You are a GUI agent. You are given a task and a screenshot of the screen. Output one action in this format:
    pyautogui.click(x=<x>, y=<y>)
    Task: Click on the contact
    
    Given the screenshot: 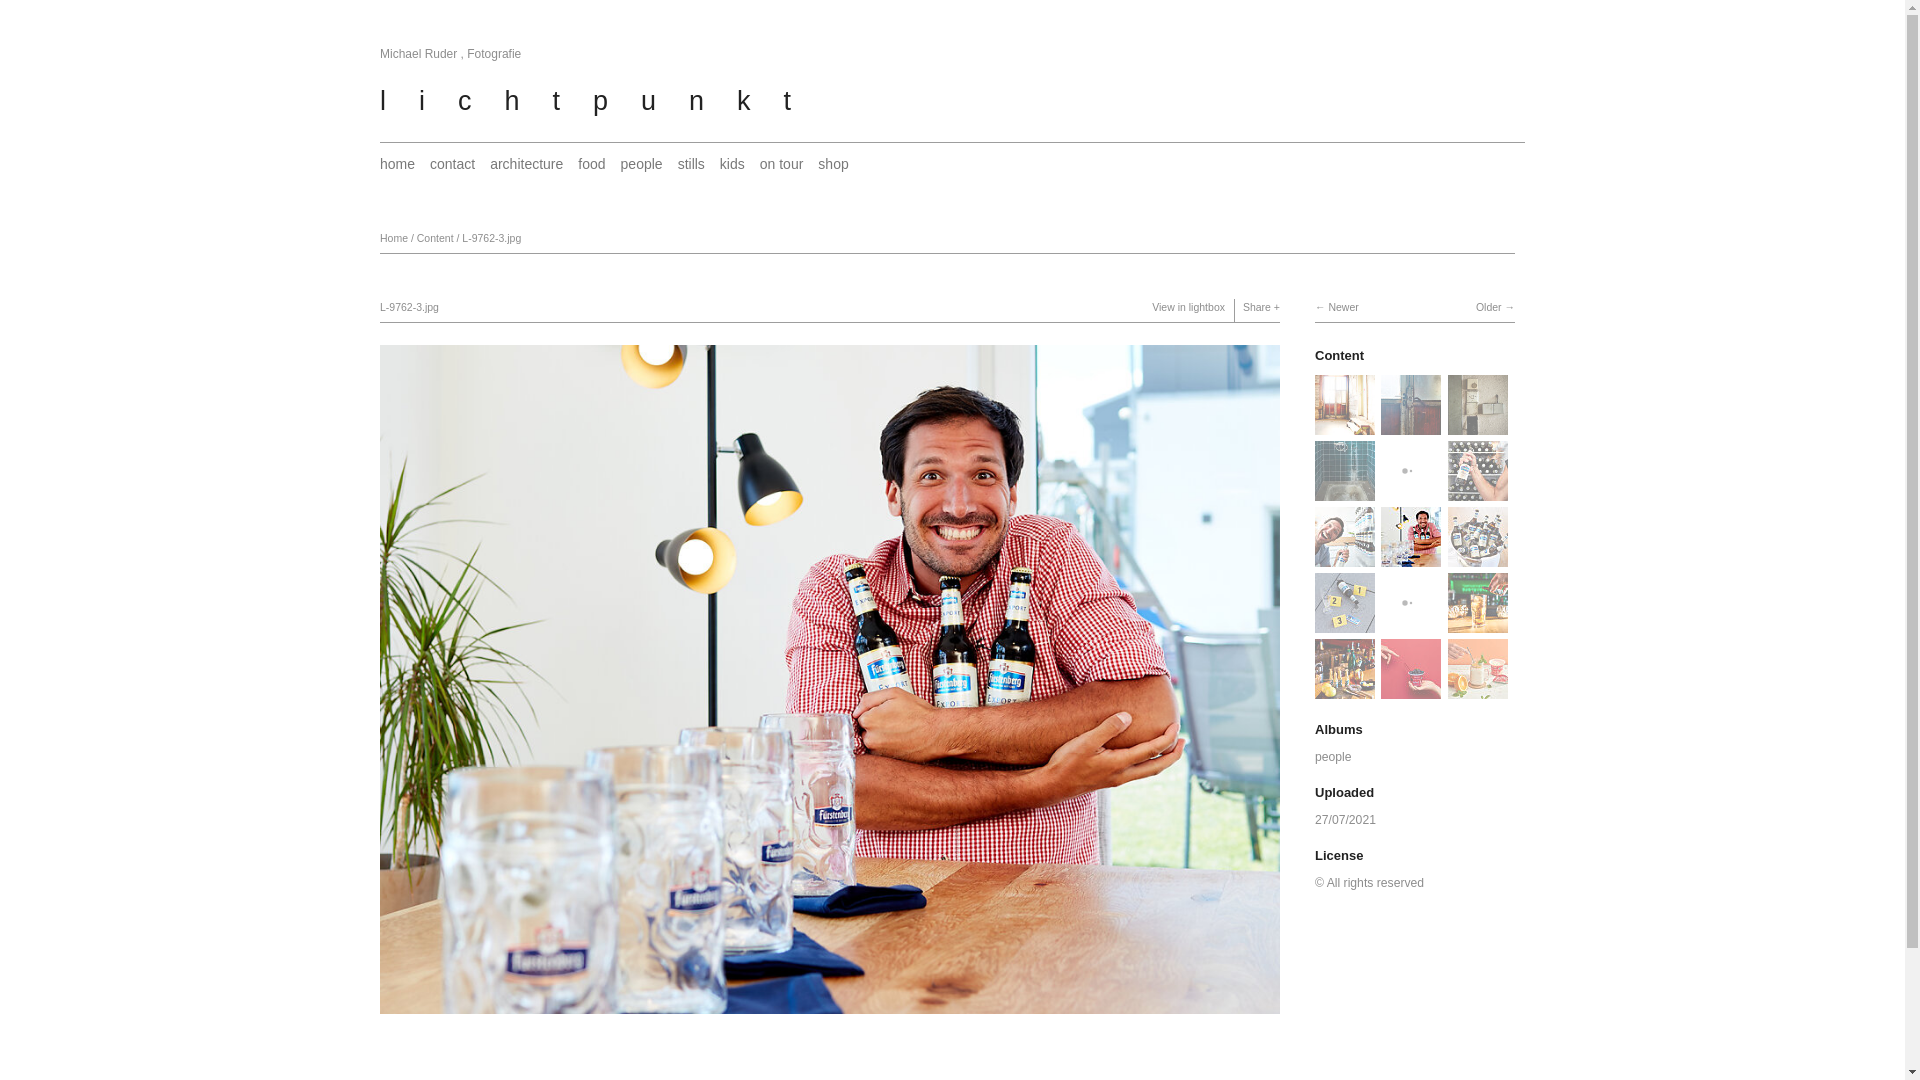 What is the action you would take?
    pyautogui.click(x=452, y=164)
    